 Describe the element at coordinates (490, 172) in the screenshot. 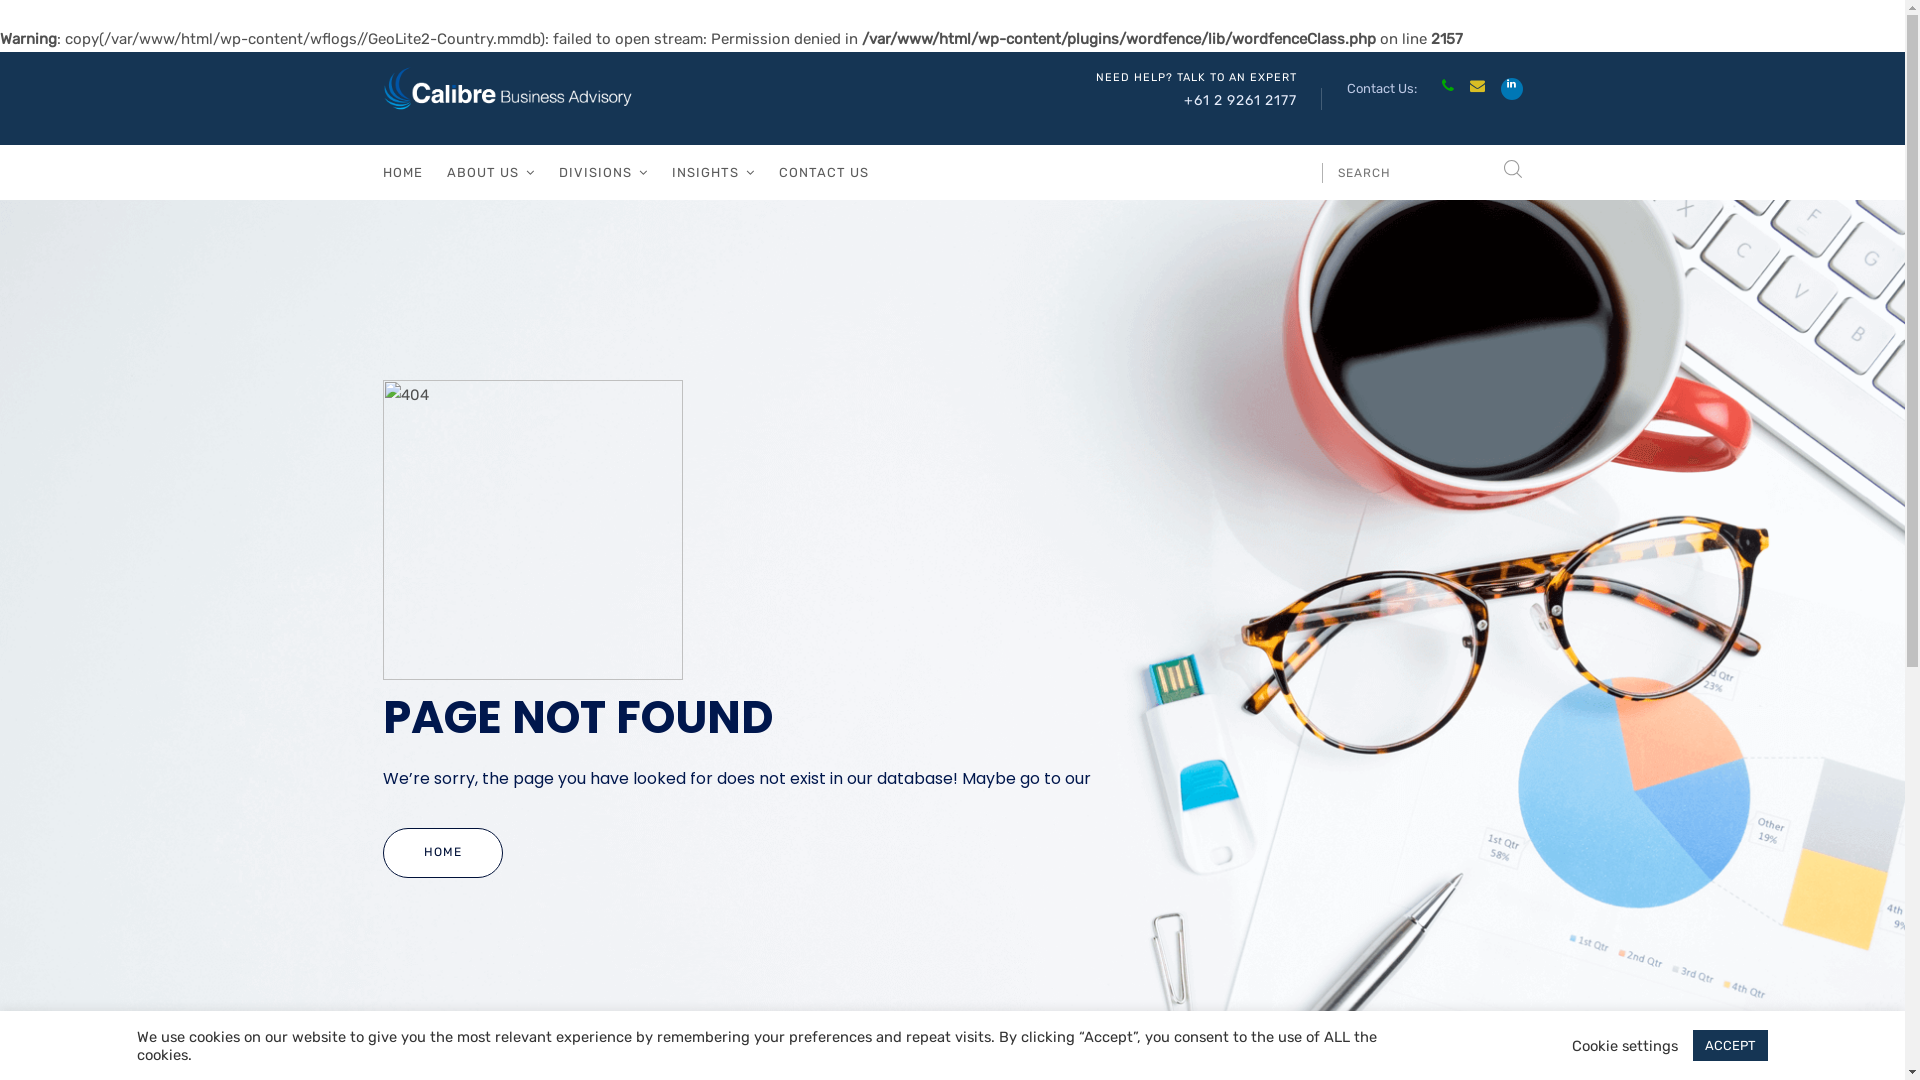

I see `ABOUT US` at that location.